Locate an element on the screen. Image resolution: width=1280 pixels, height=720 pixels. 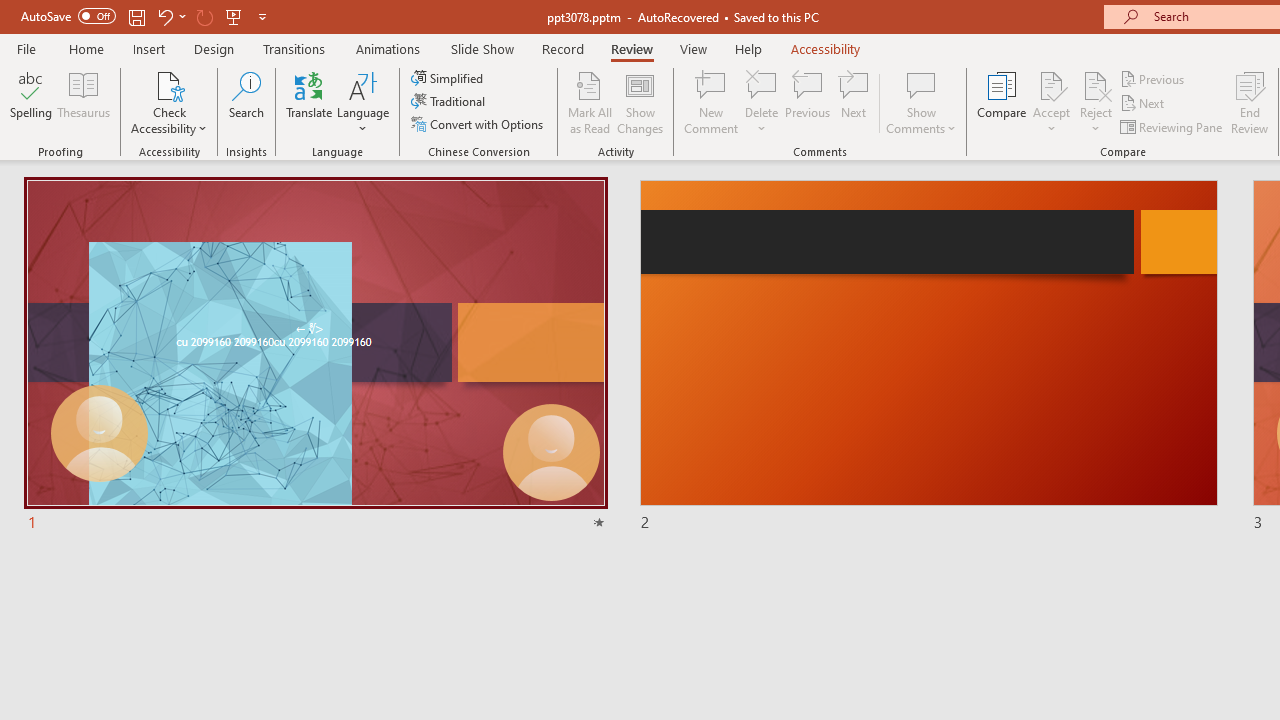
Simplified is located at coordinates (449, 78).